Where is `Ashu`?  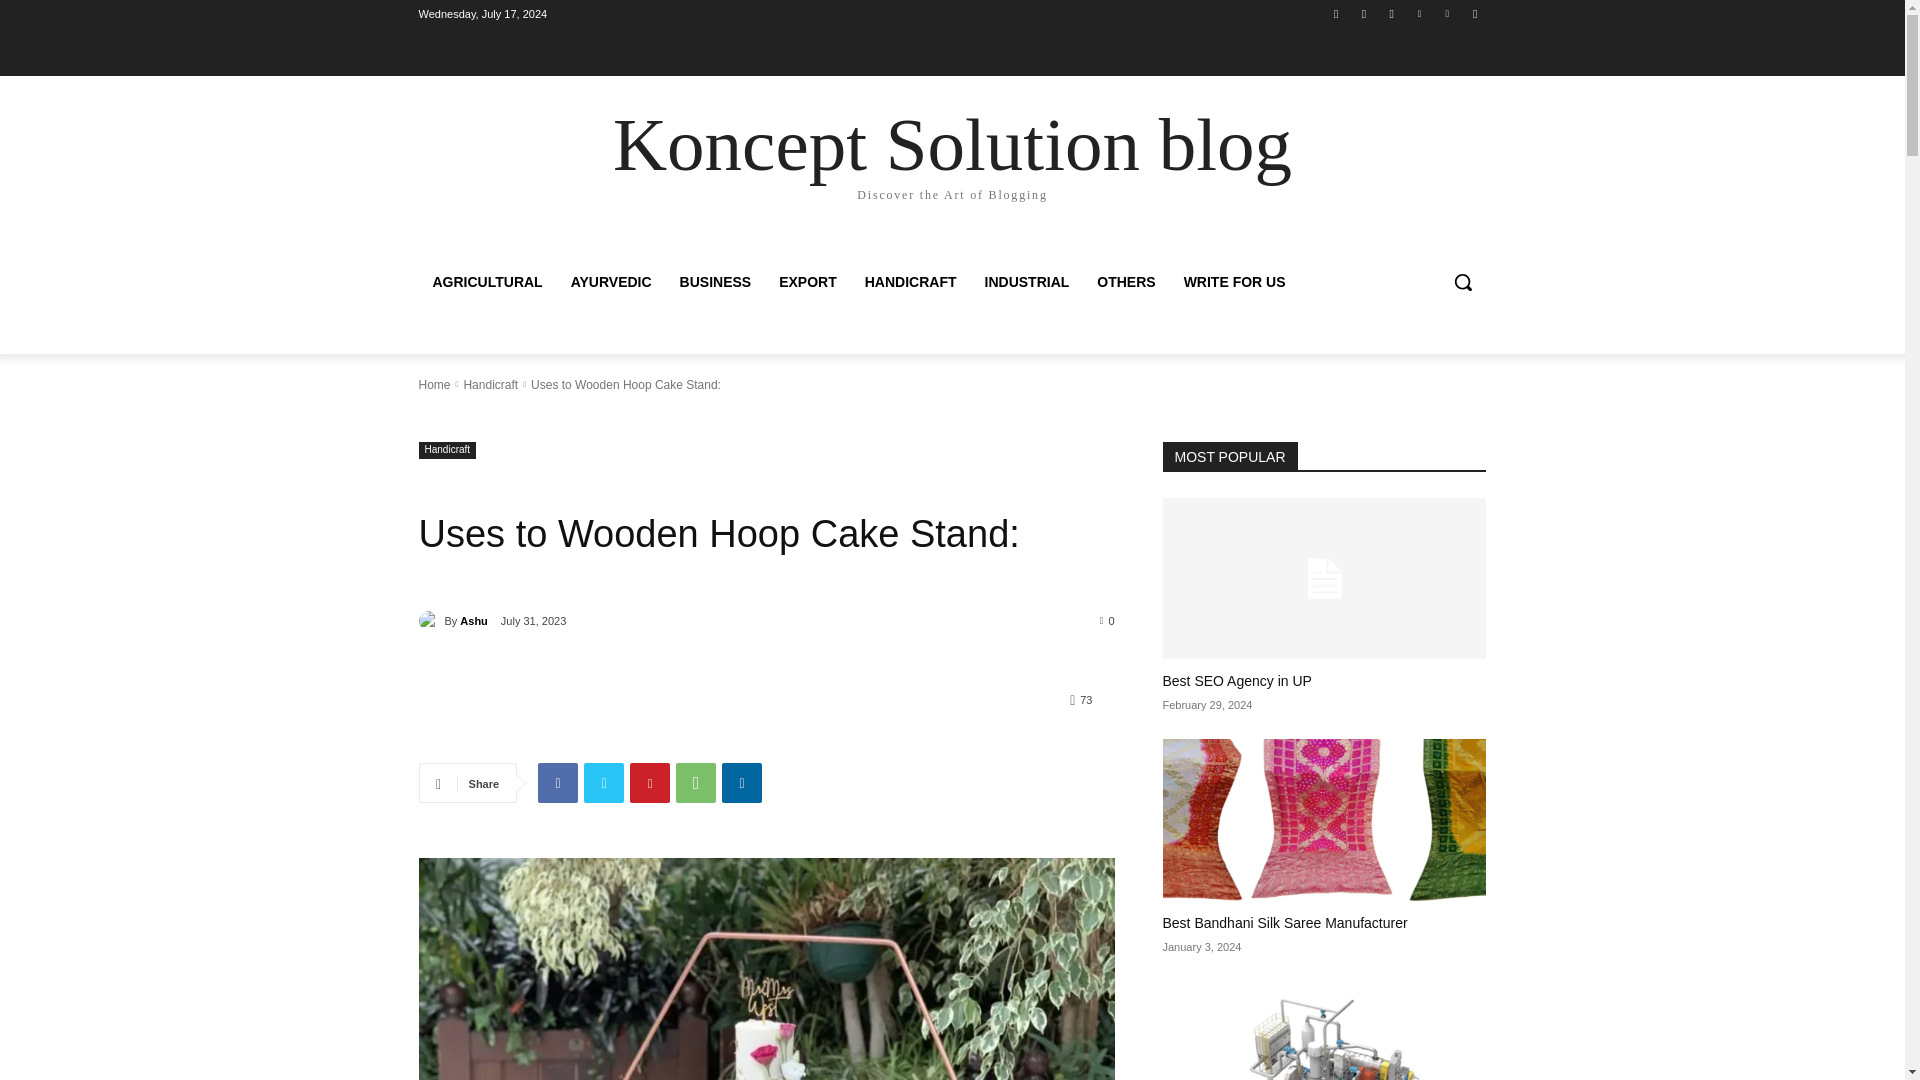
Ashu is located at coordinates (430, 620).